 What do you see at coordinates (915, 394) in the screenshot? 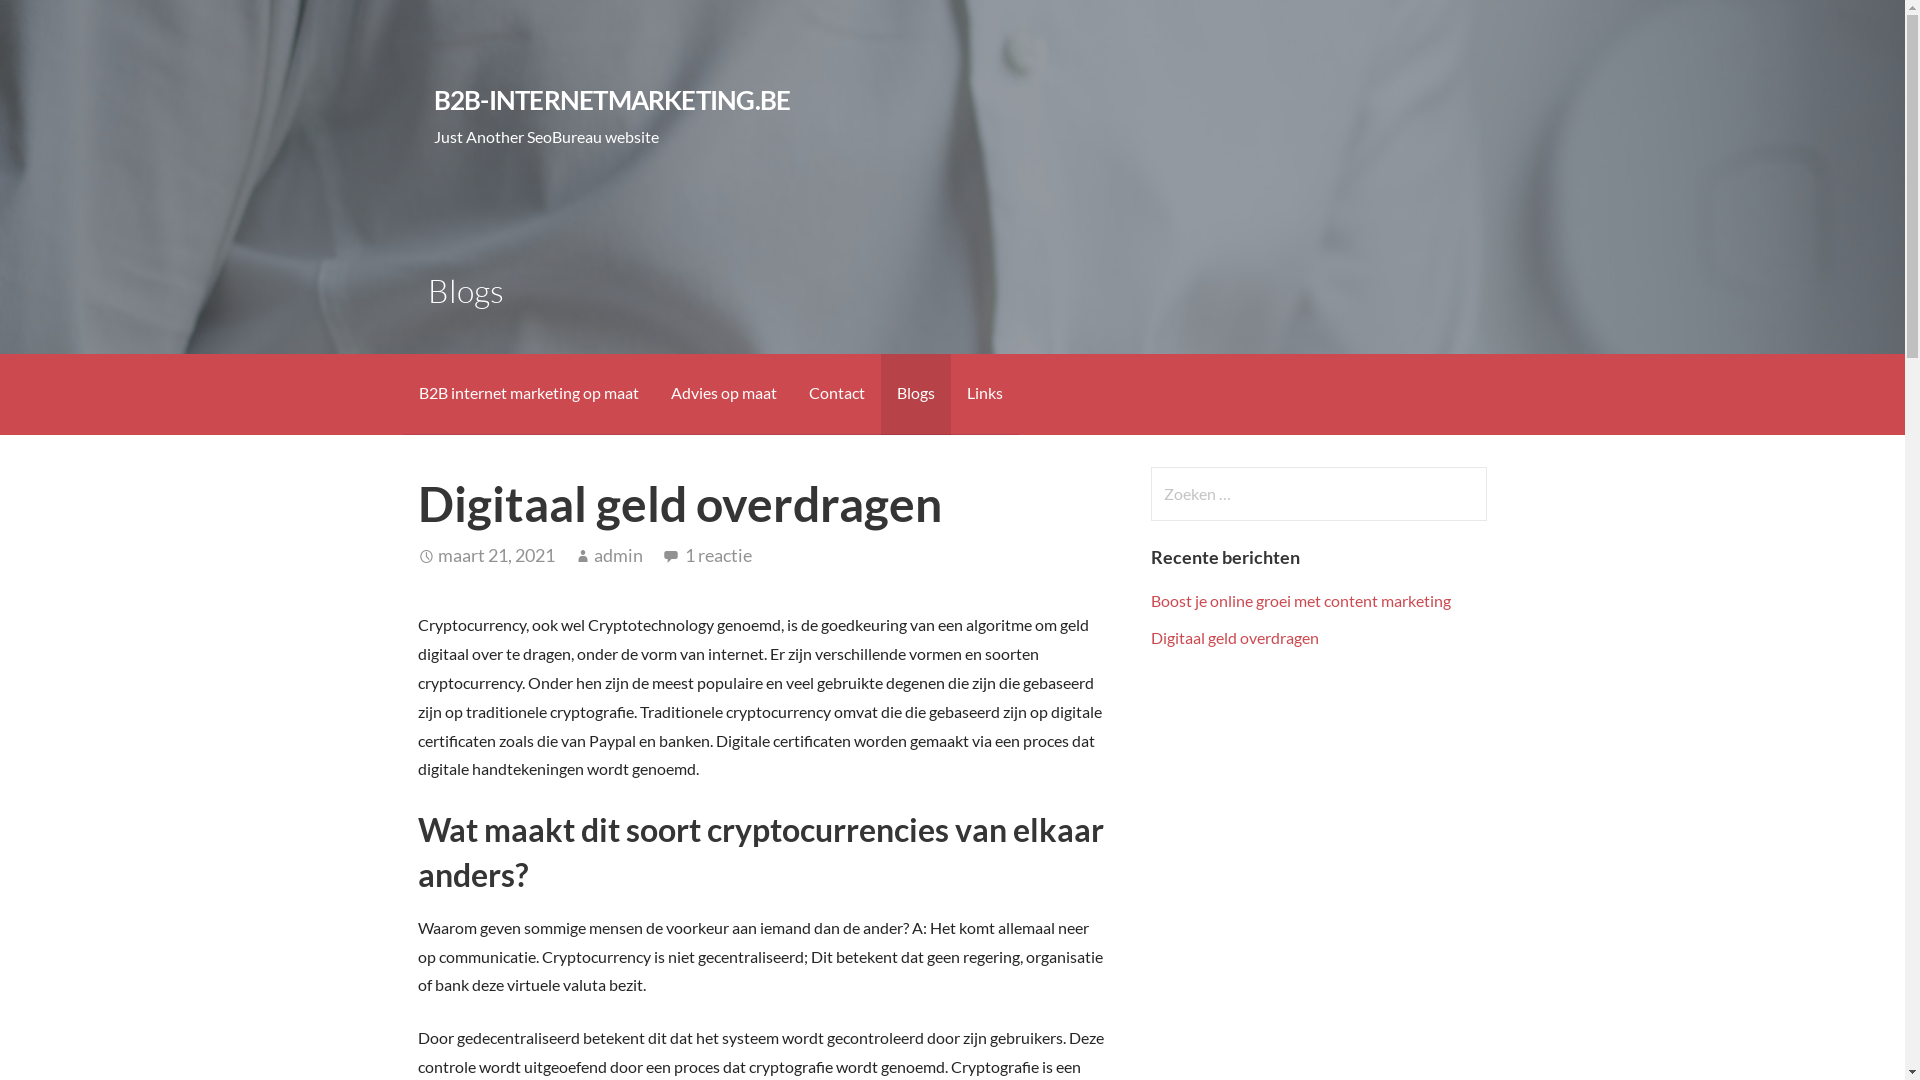
I see `Blogs` at bounding box center [915, 394].